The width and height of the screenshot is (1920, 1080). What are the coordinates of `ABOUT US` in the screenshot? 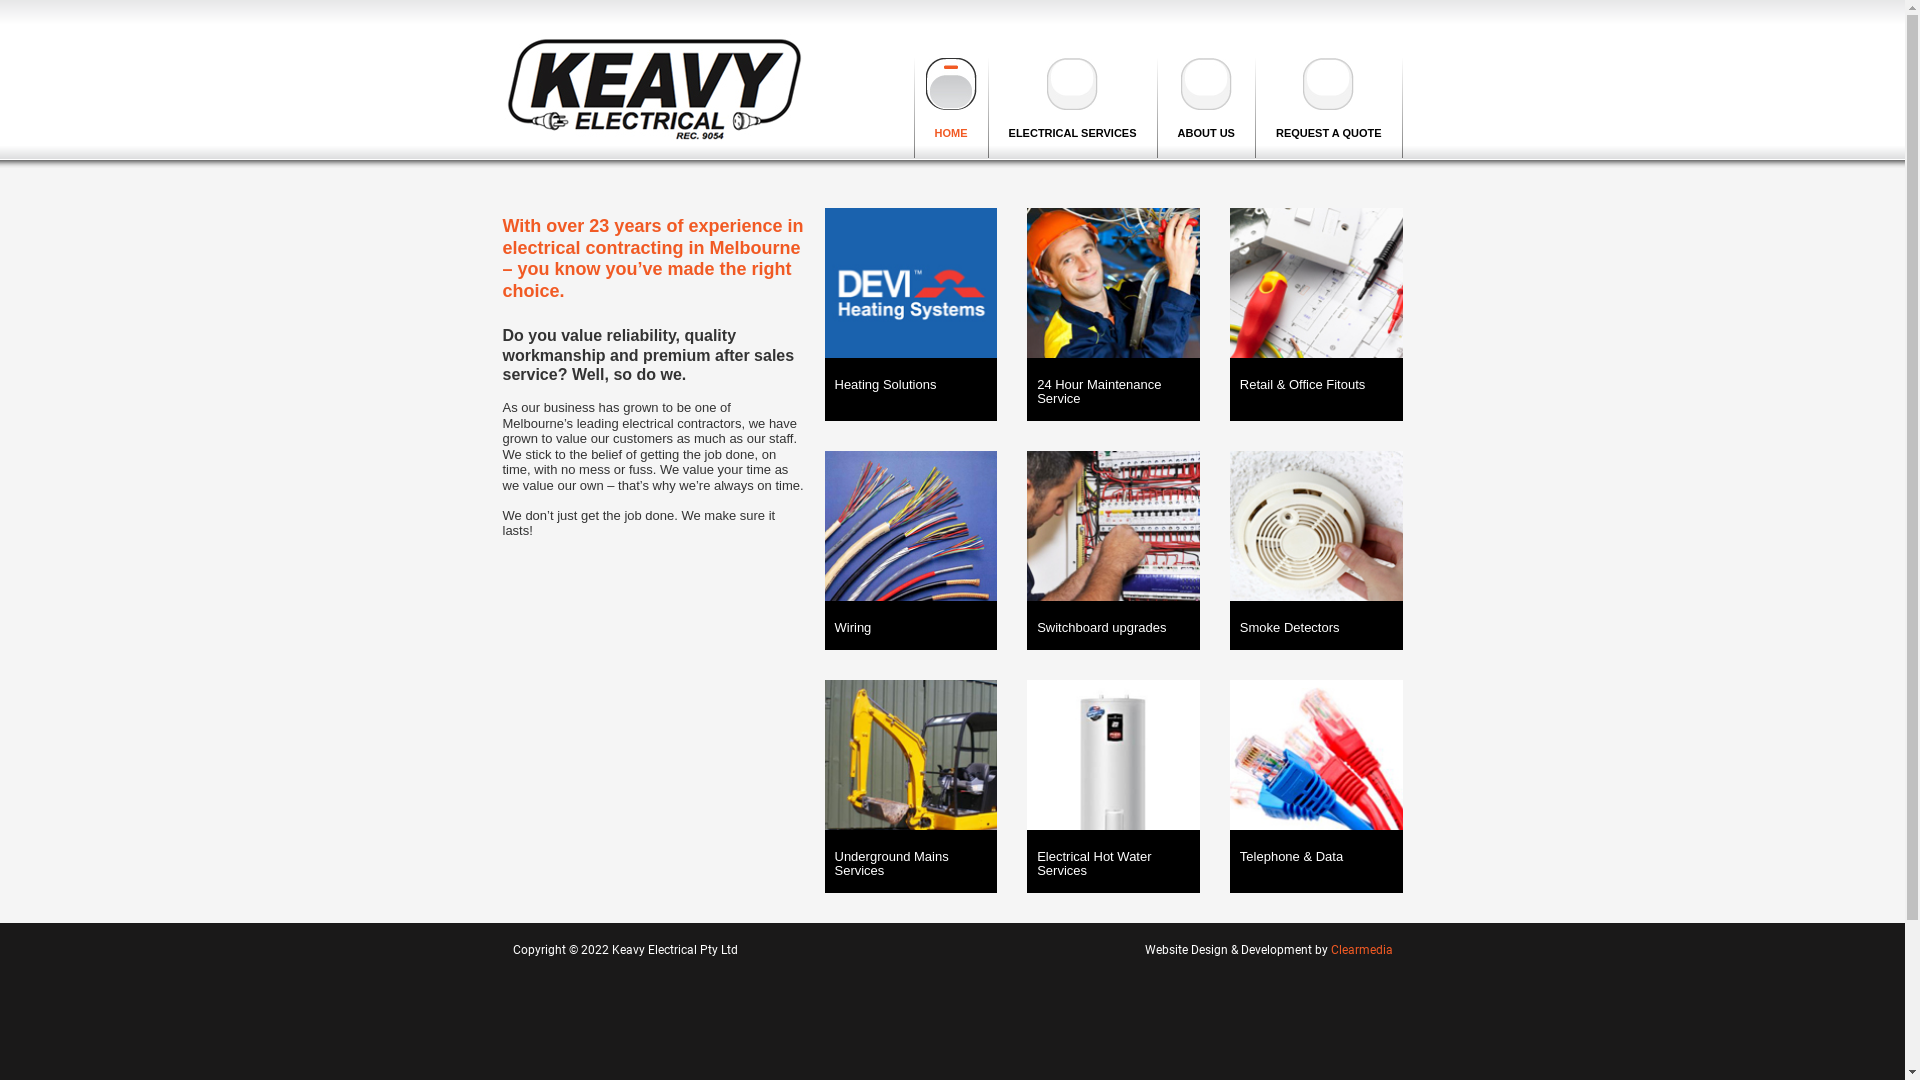 It's located at (1207, 108).